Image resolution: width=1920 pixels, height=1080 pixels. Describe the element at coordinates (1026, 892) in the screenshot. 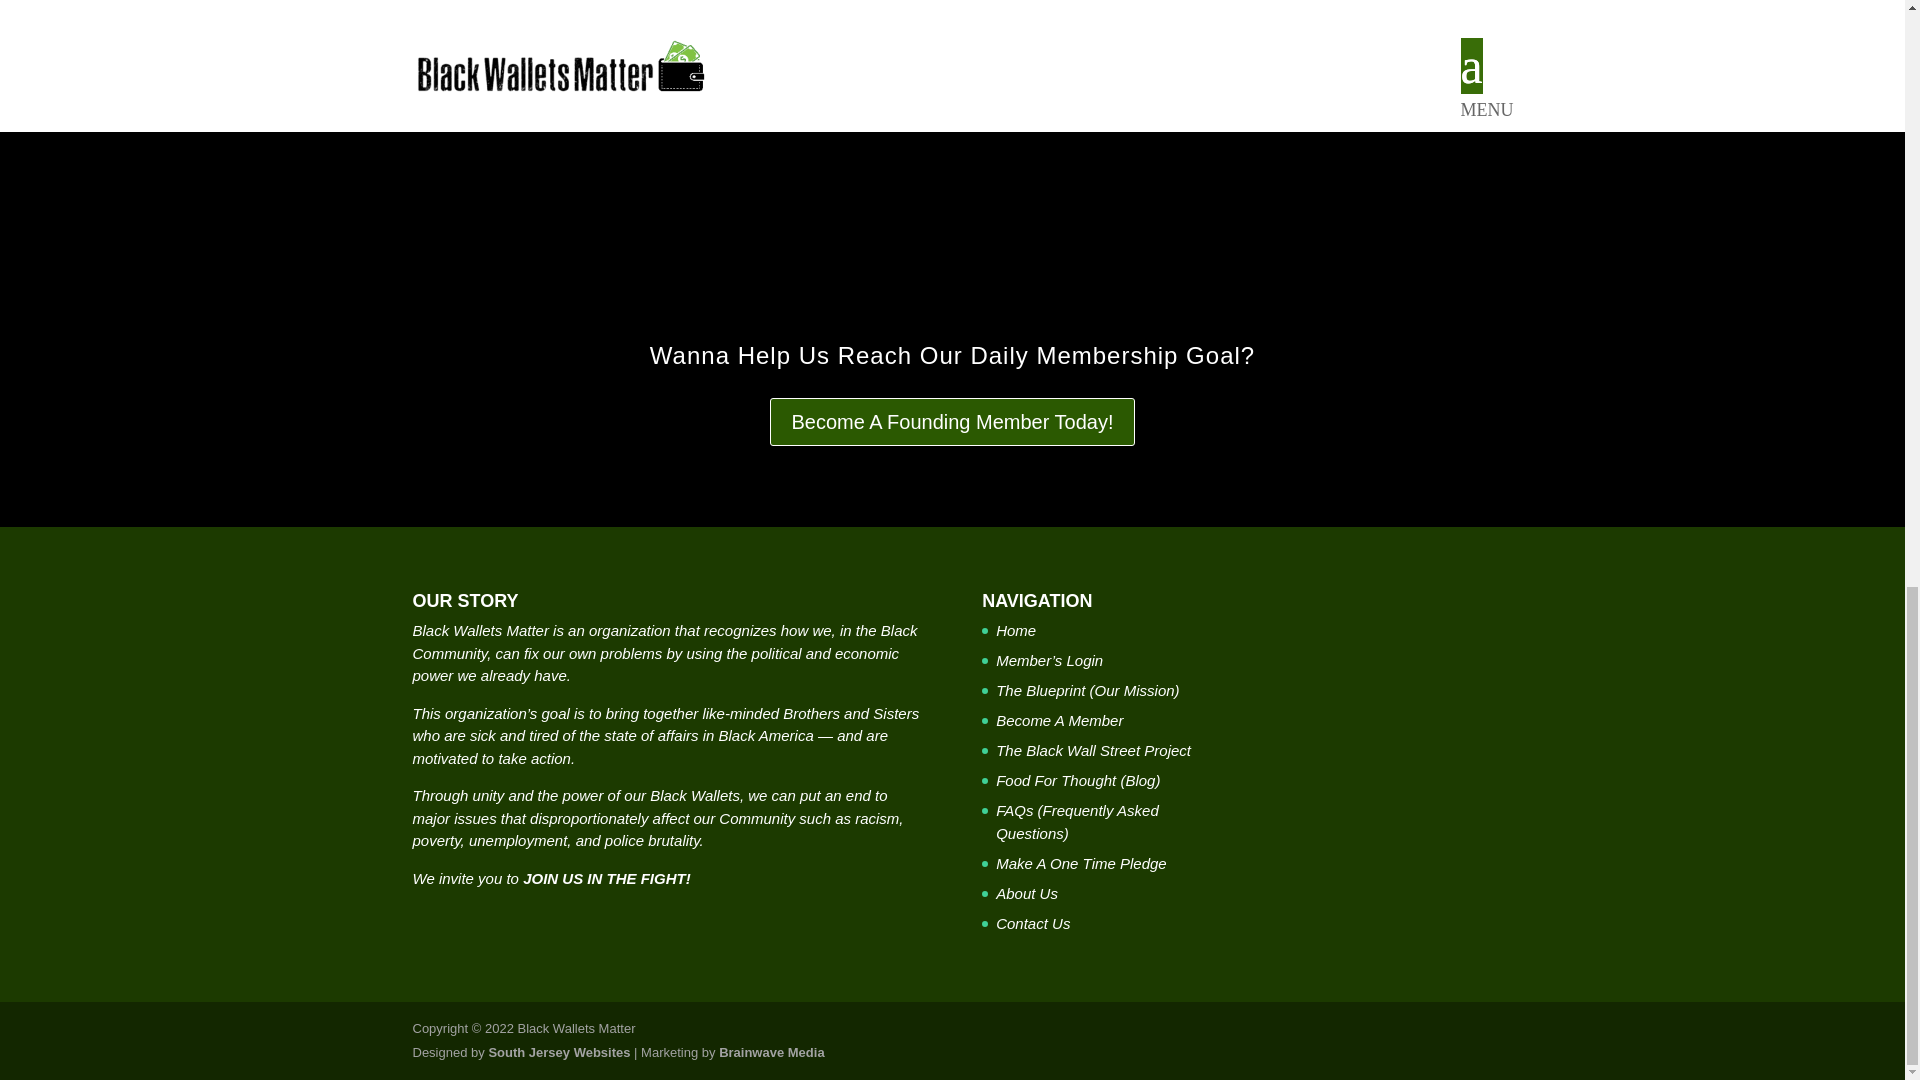

I see `About Us` at that location.